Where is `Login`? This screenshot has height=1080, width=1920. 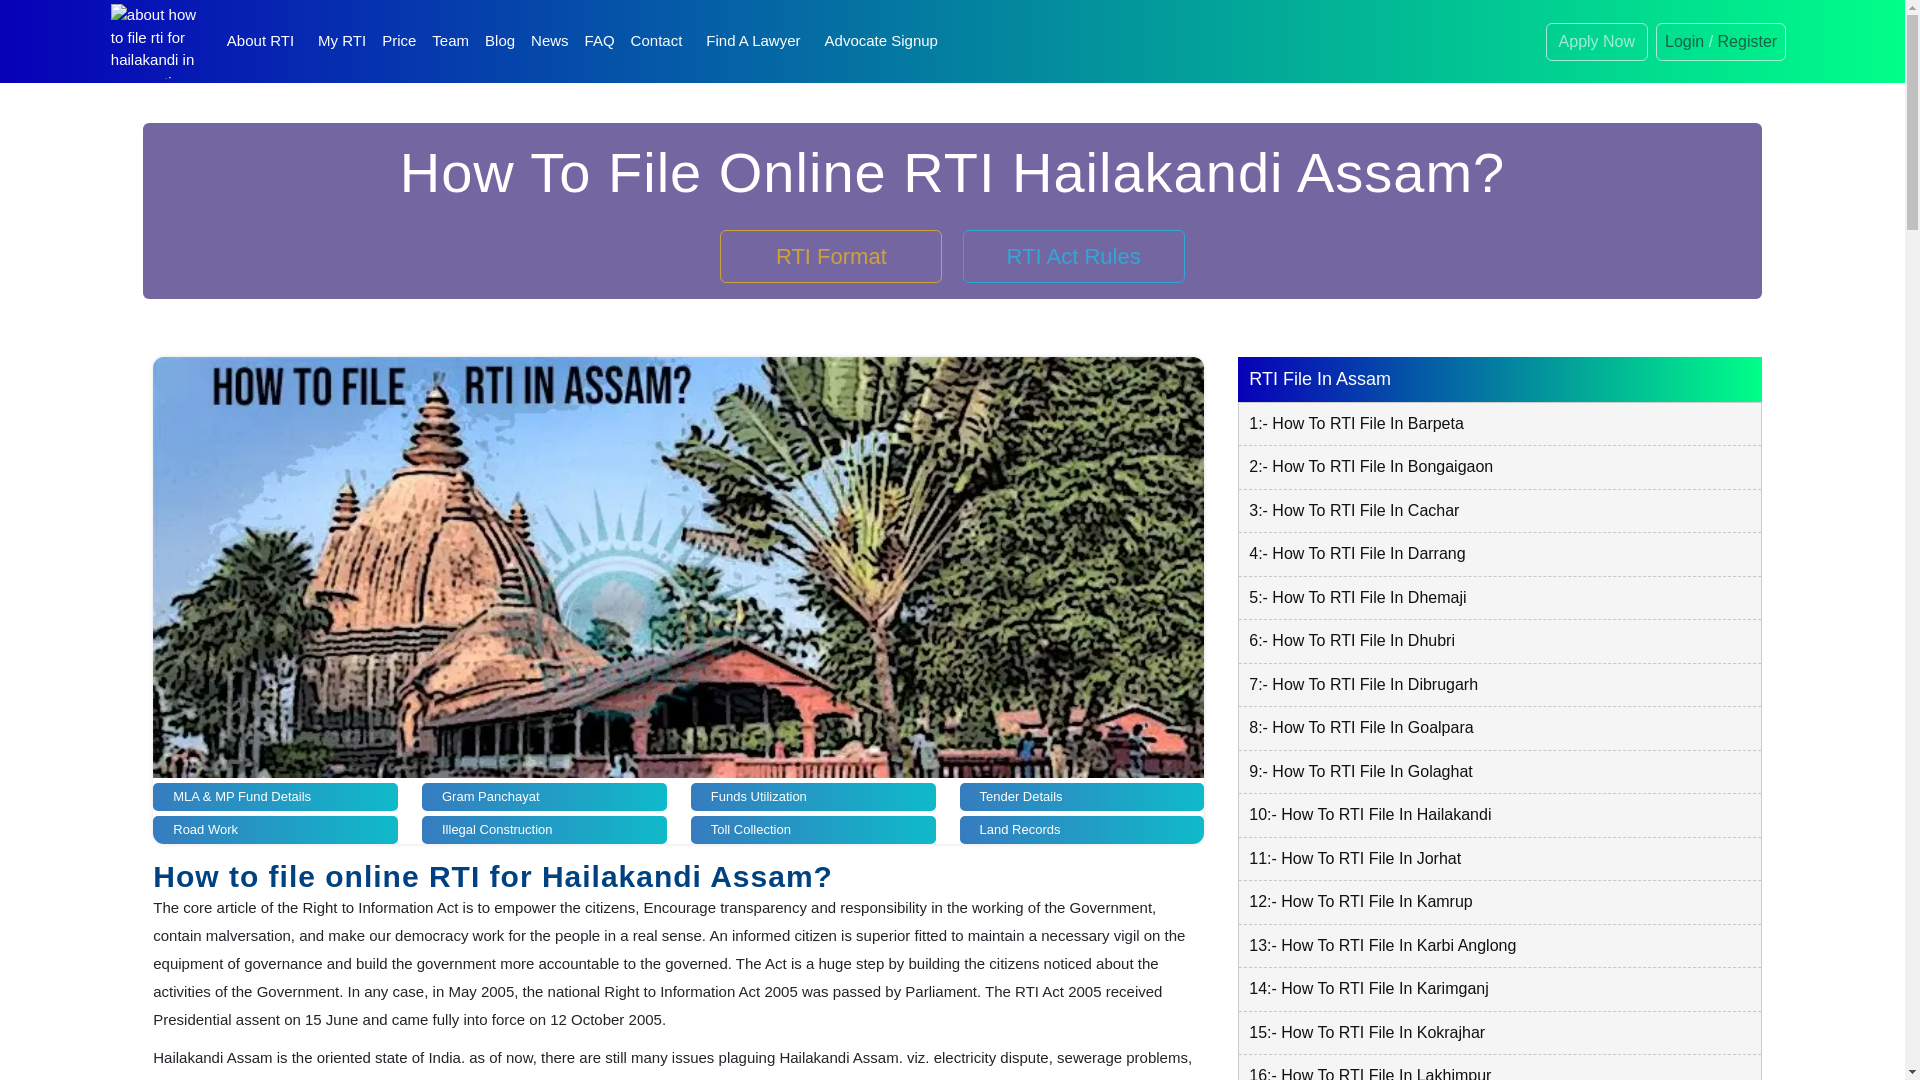 Login is located at coordinates (1684, 40).